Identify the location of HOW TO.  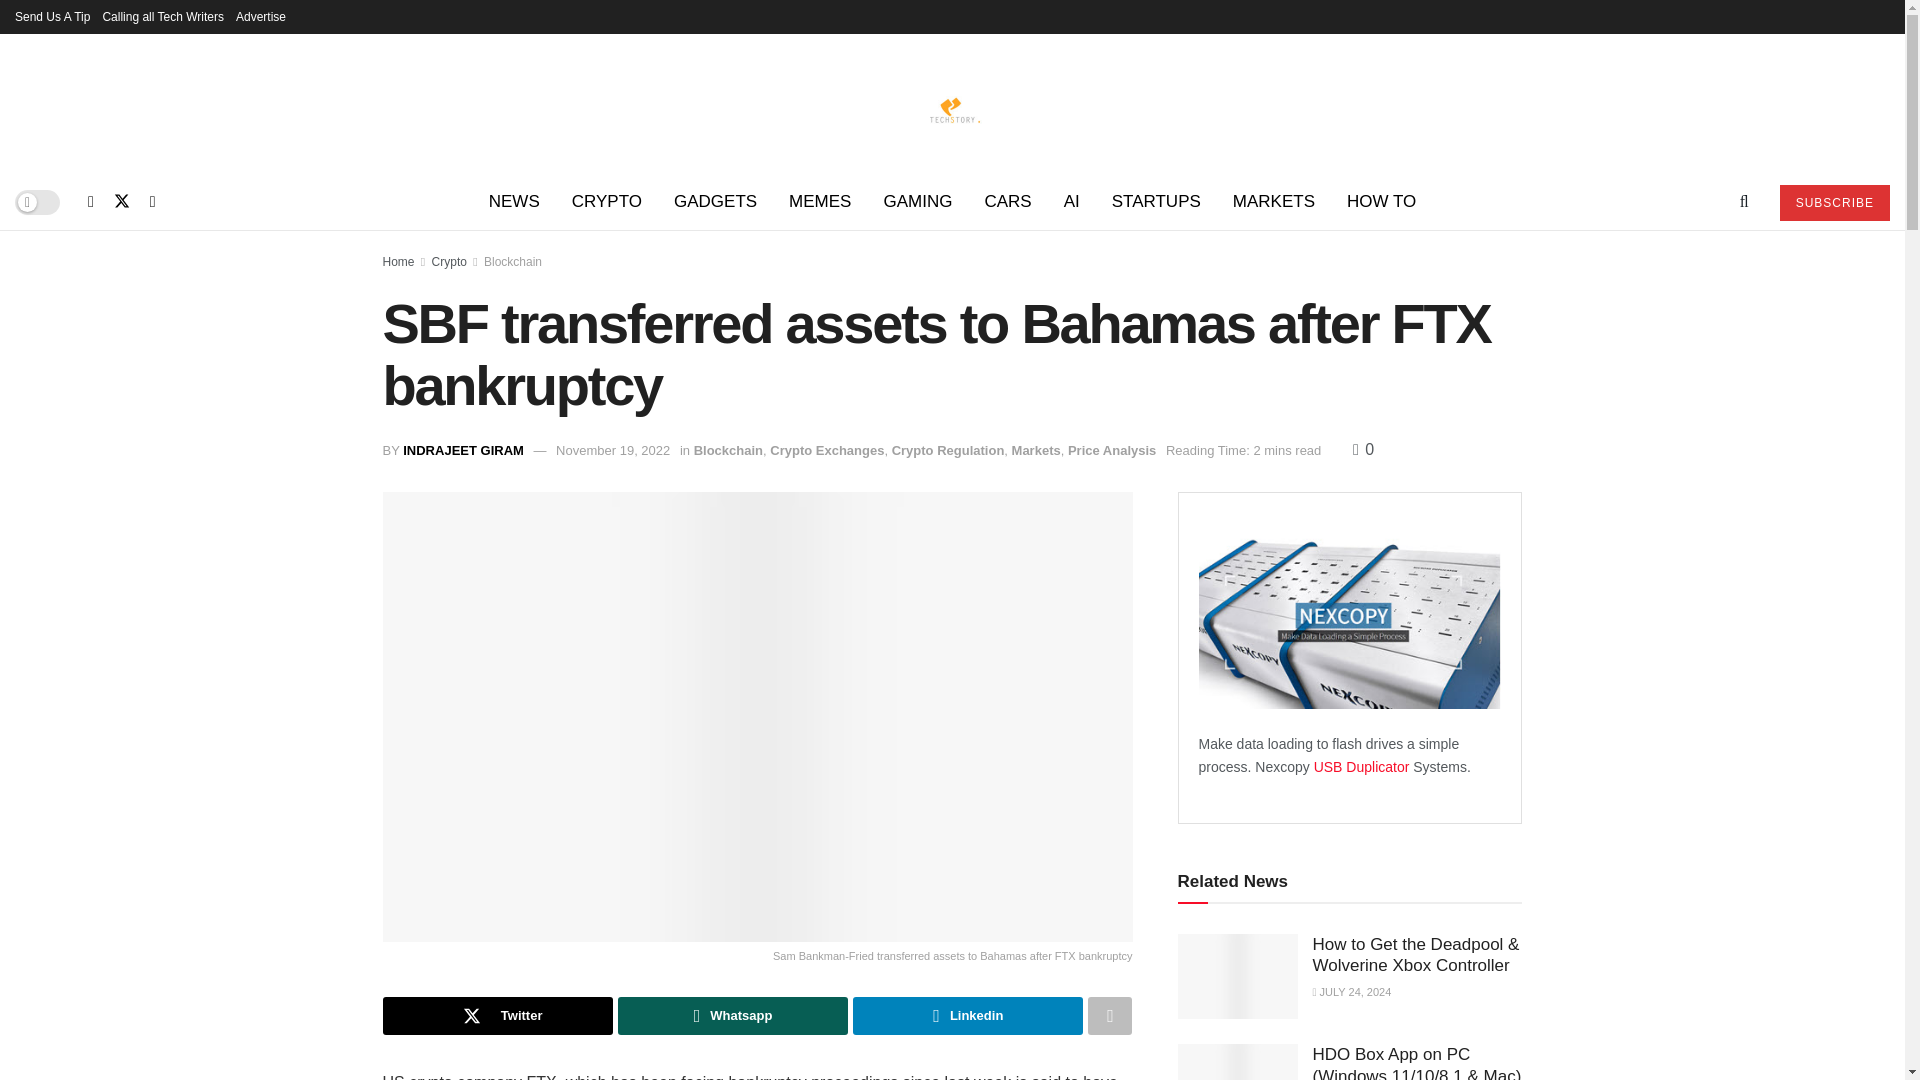
(1381, 202).